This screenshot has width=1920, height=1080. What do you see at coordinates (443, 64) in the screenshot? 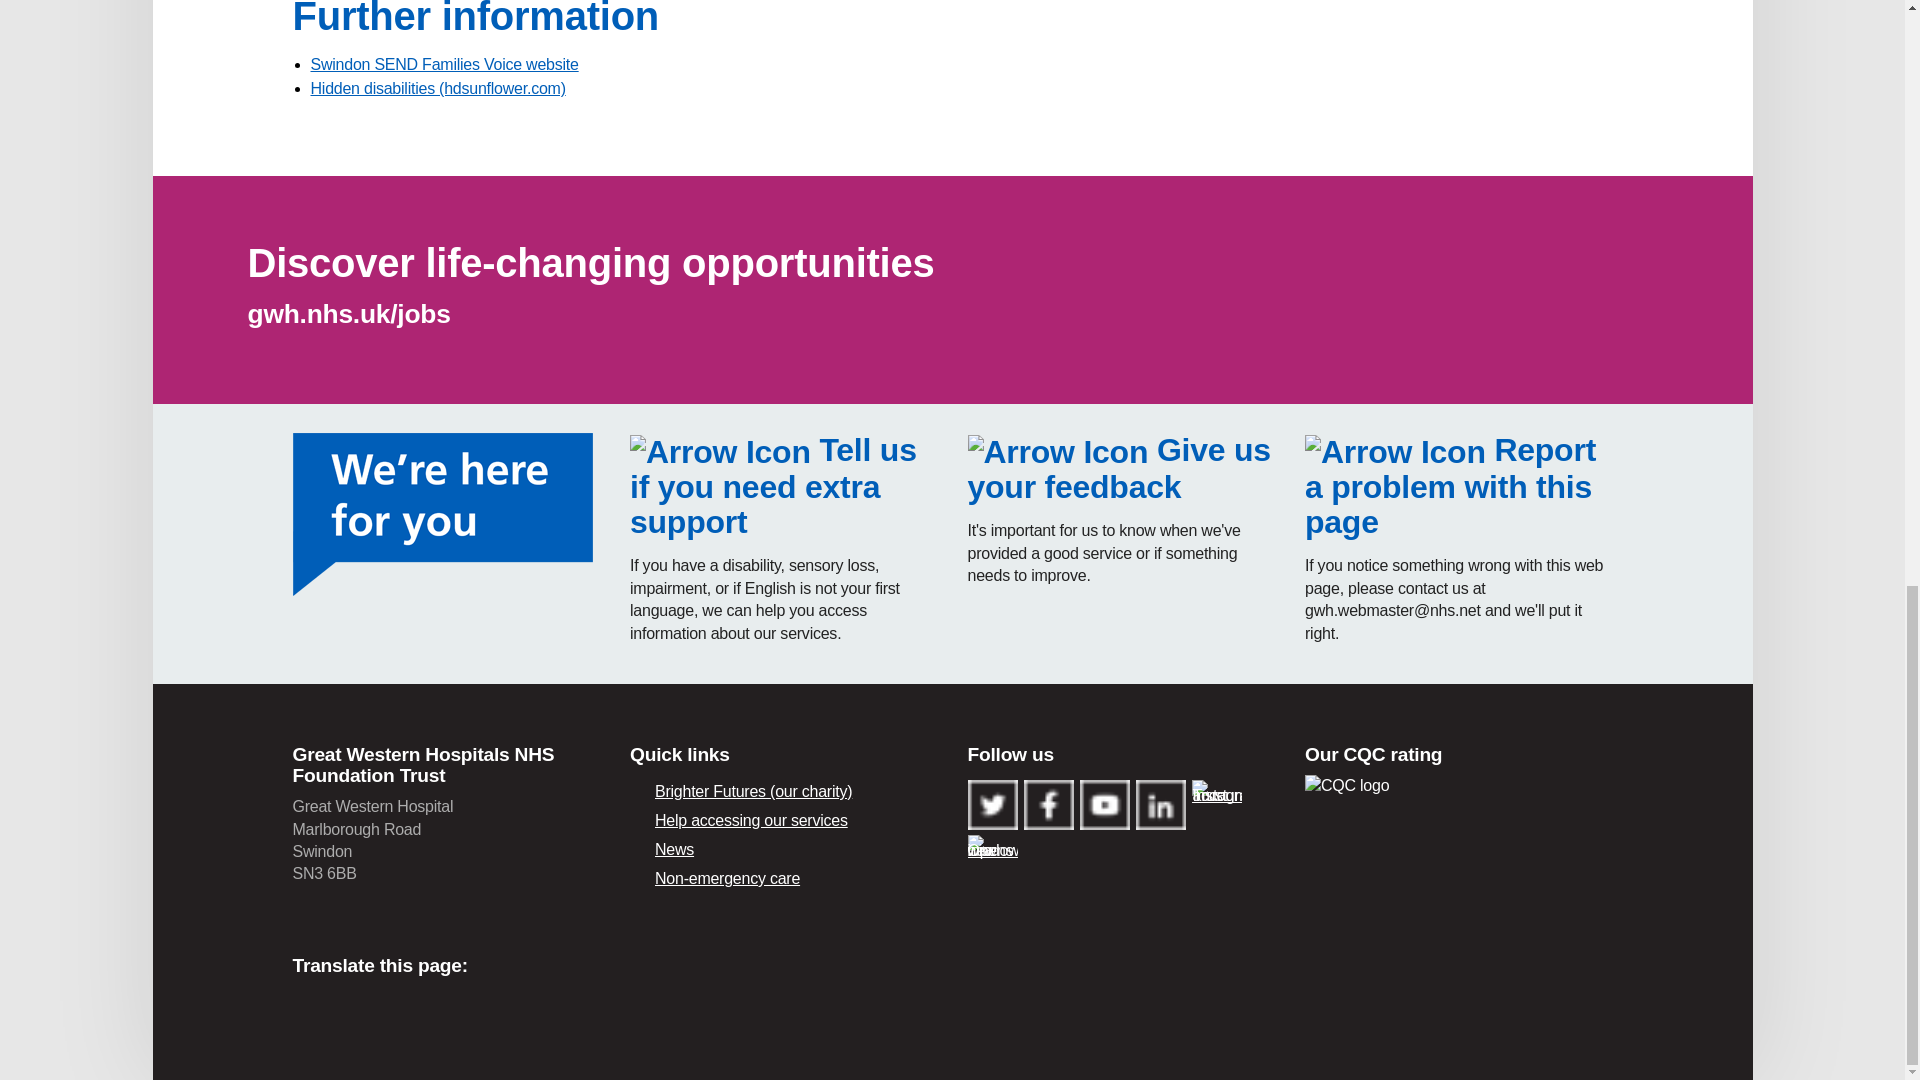
I see `Opens in a new window` at bounding box center [443, 64].